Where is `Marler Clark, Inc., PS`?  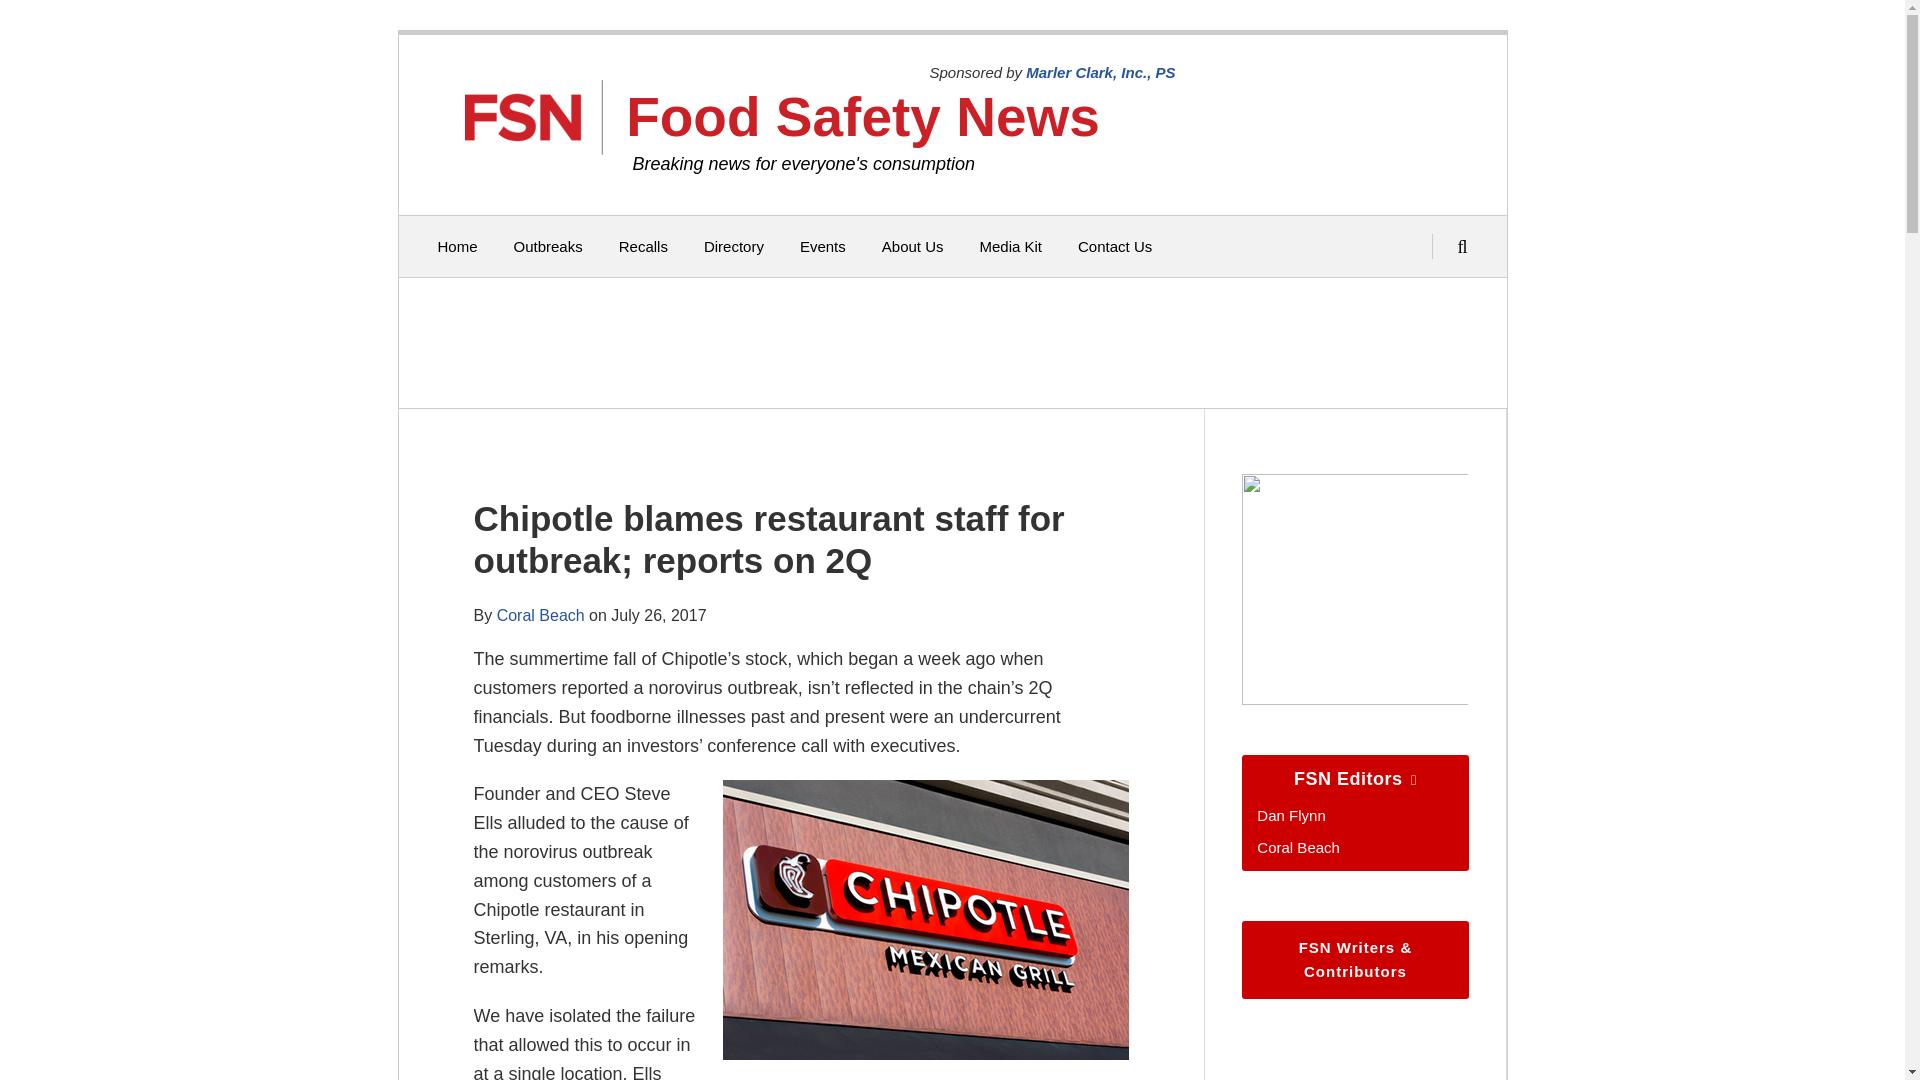 Marler Clark, Inc., PS is located at coordinates (1100, 72).